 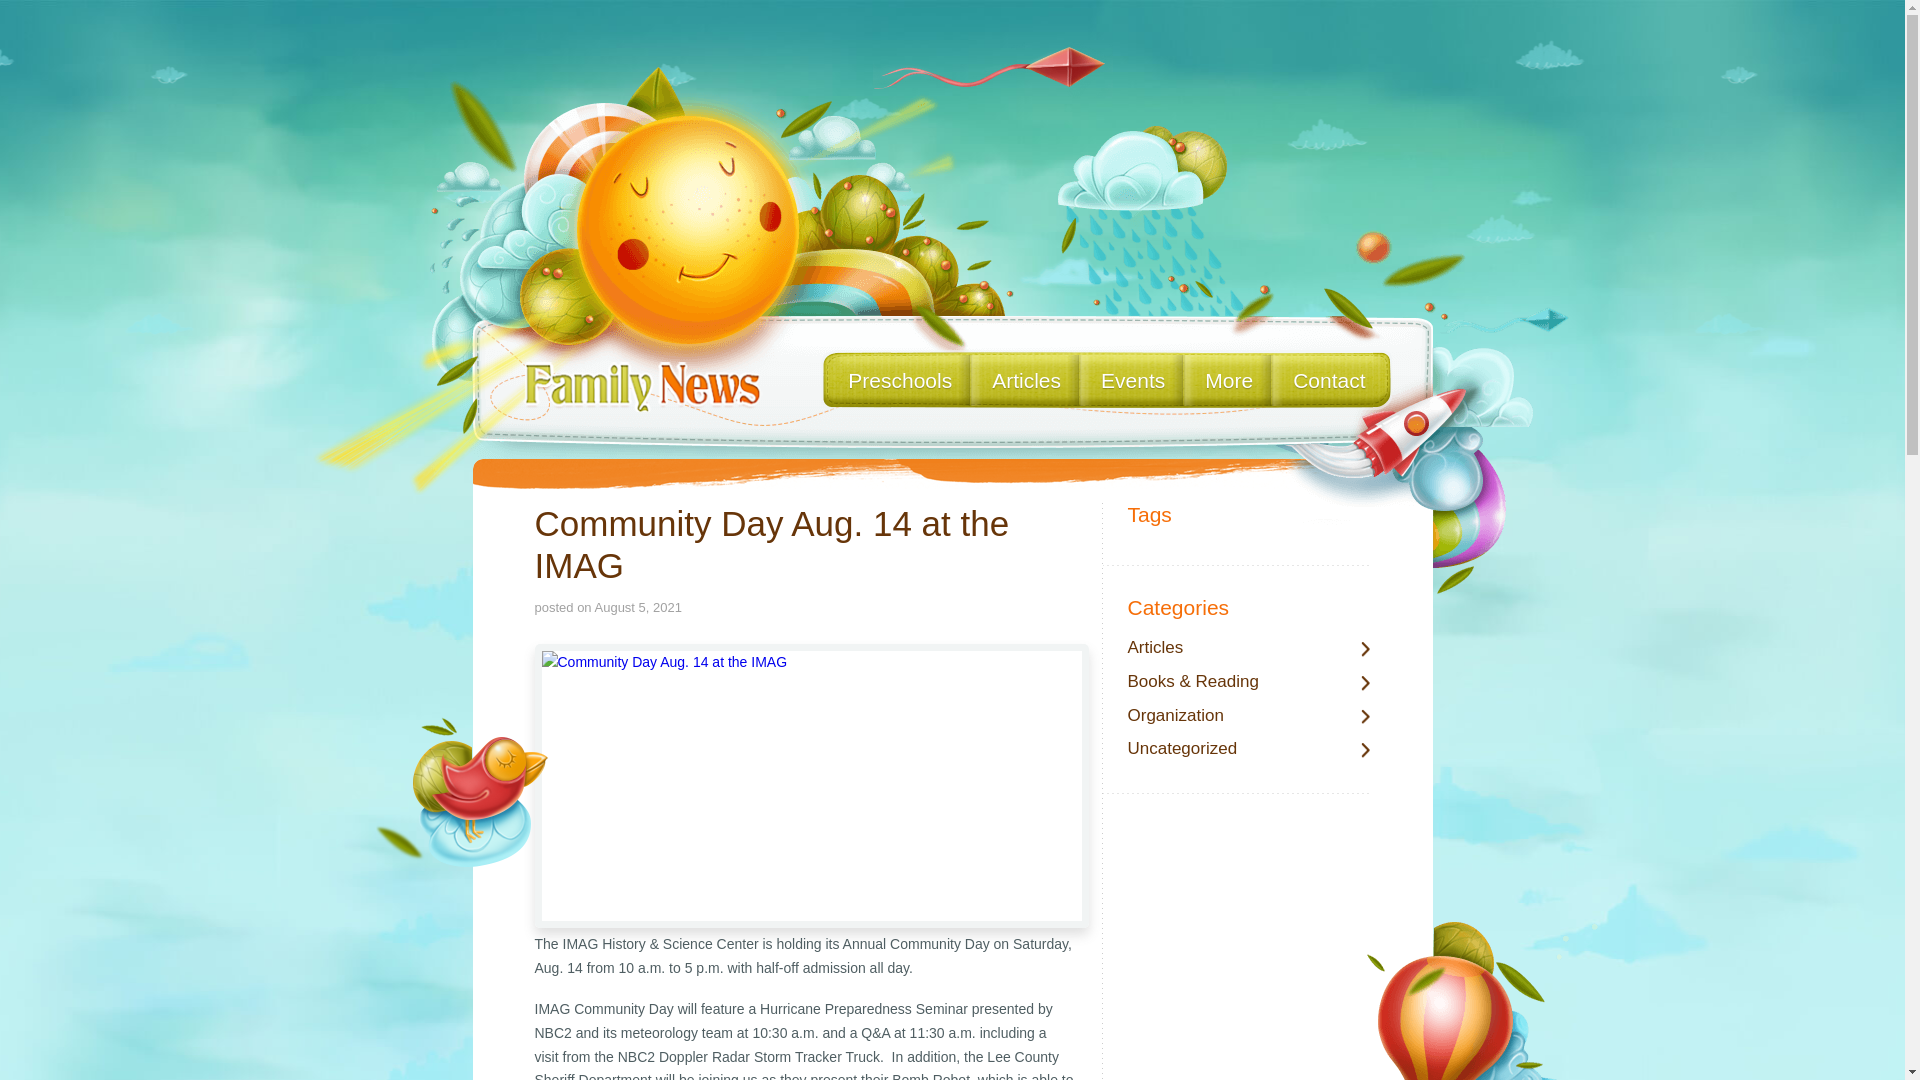 What do you see at coordinates (900, 380) in the screenshot?
I see `Preschools` at bounding box center [900, 380].